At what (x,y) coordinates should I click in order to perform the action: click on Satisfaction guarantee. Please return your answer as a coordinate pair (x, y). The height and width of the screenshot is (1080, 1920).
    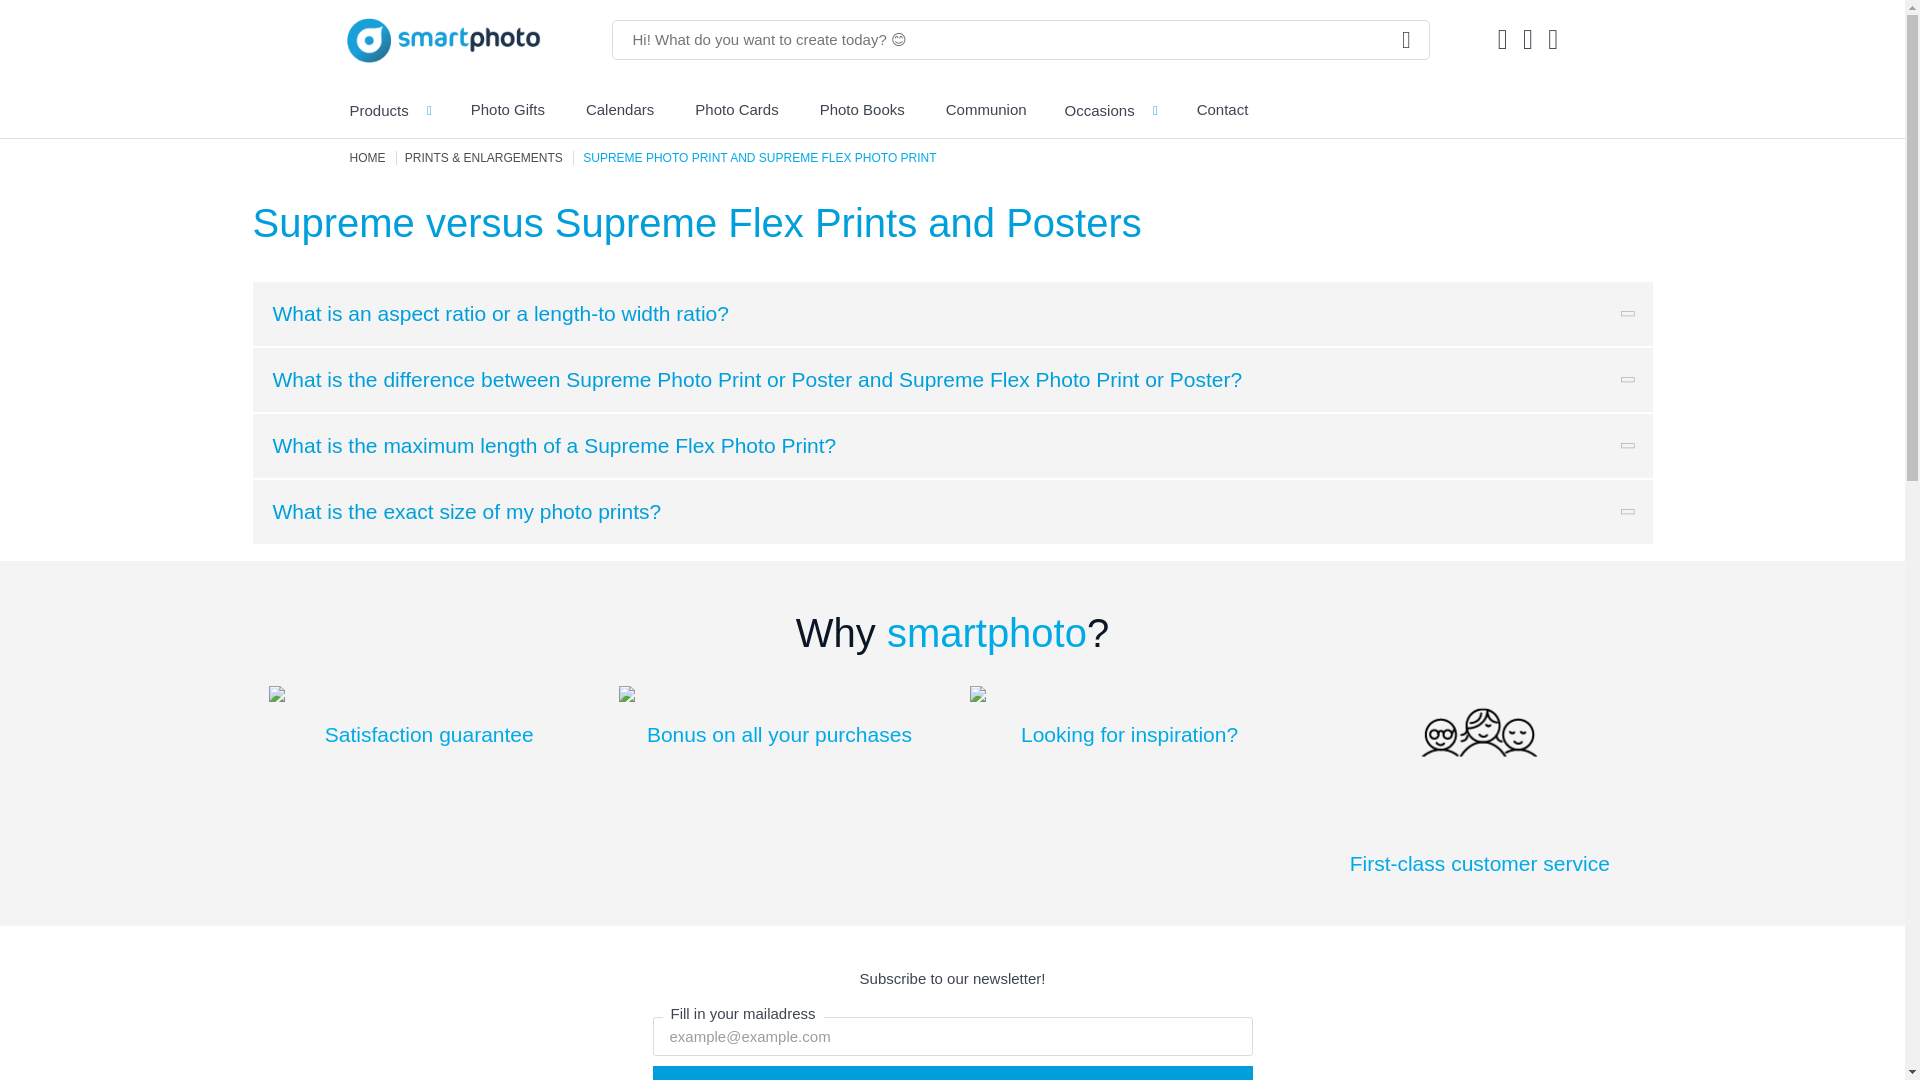
    Looking at the image, I should click on (428, 716).